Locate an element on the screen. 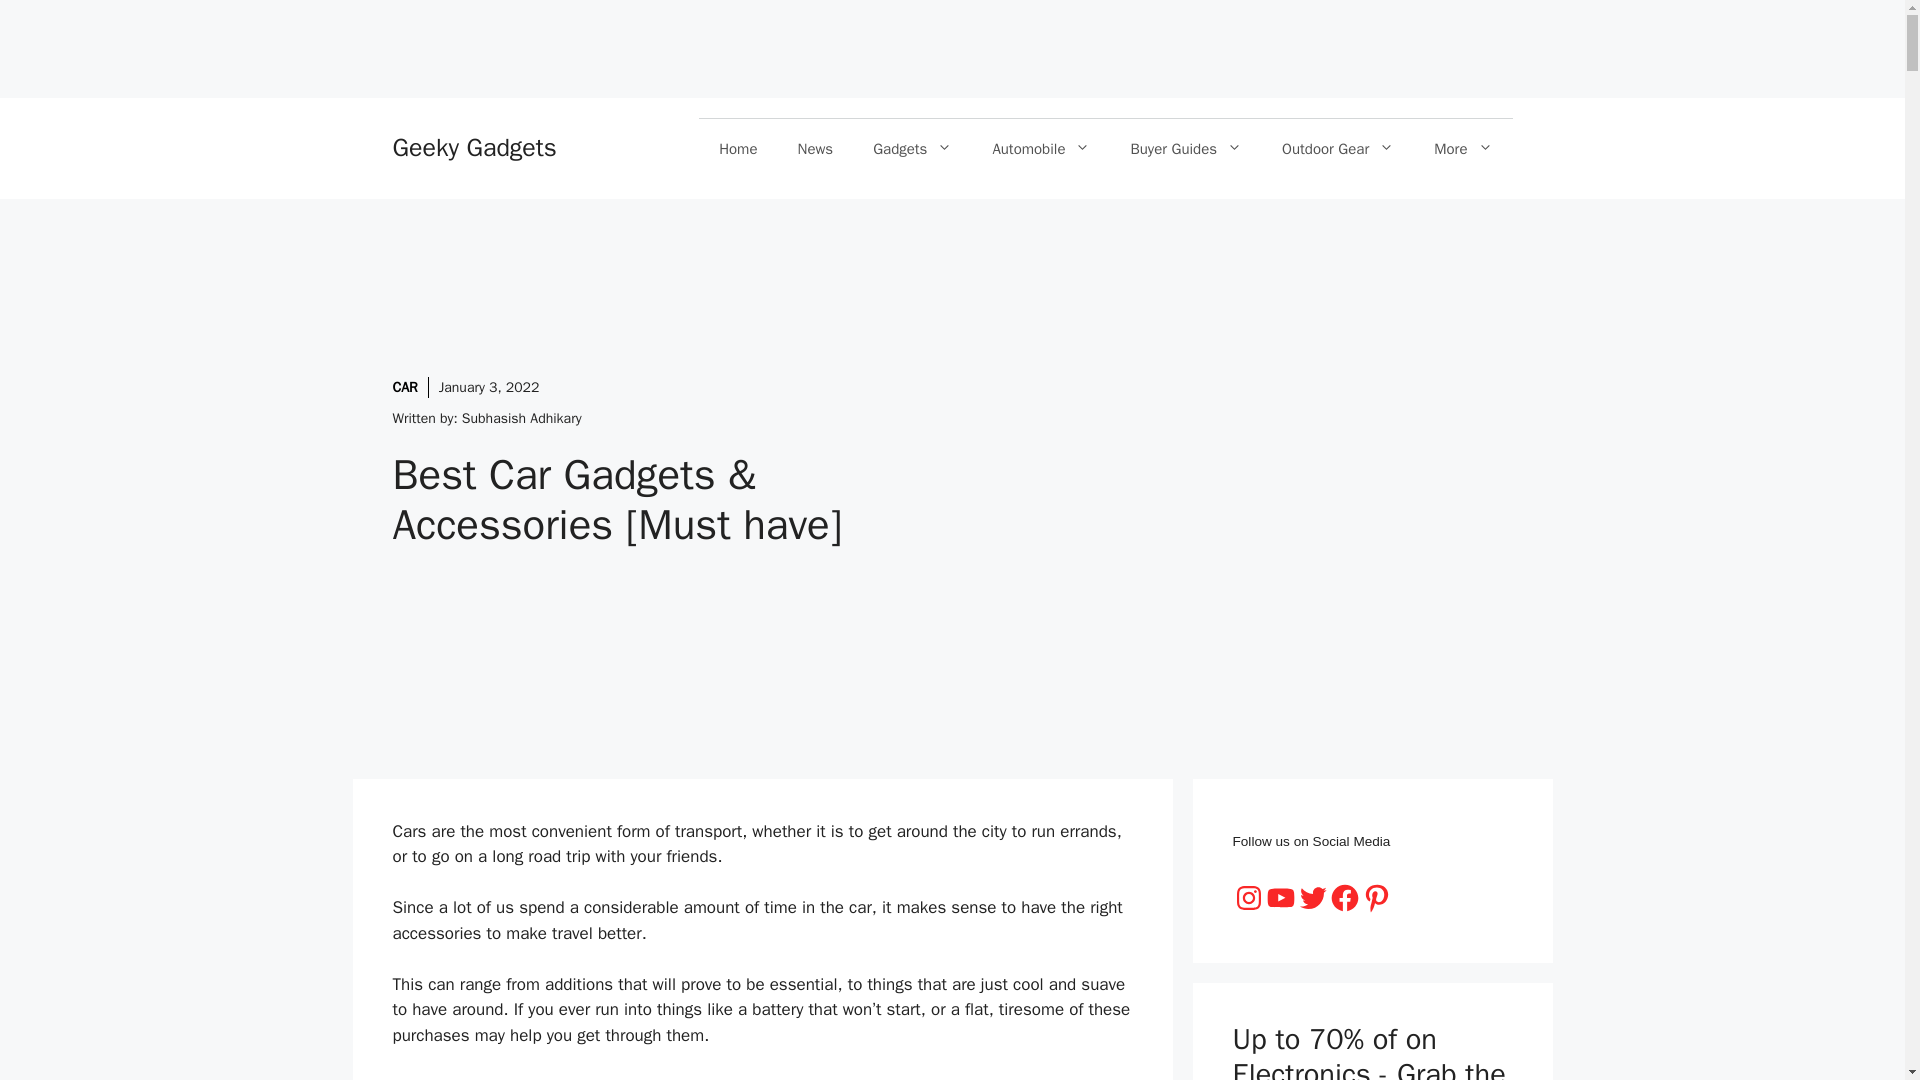  Gadgets is located at coordinates (912, 148).